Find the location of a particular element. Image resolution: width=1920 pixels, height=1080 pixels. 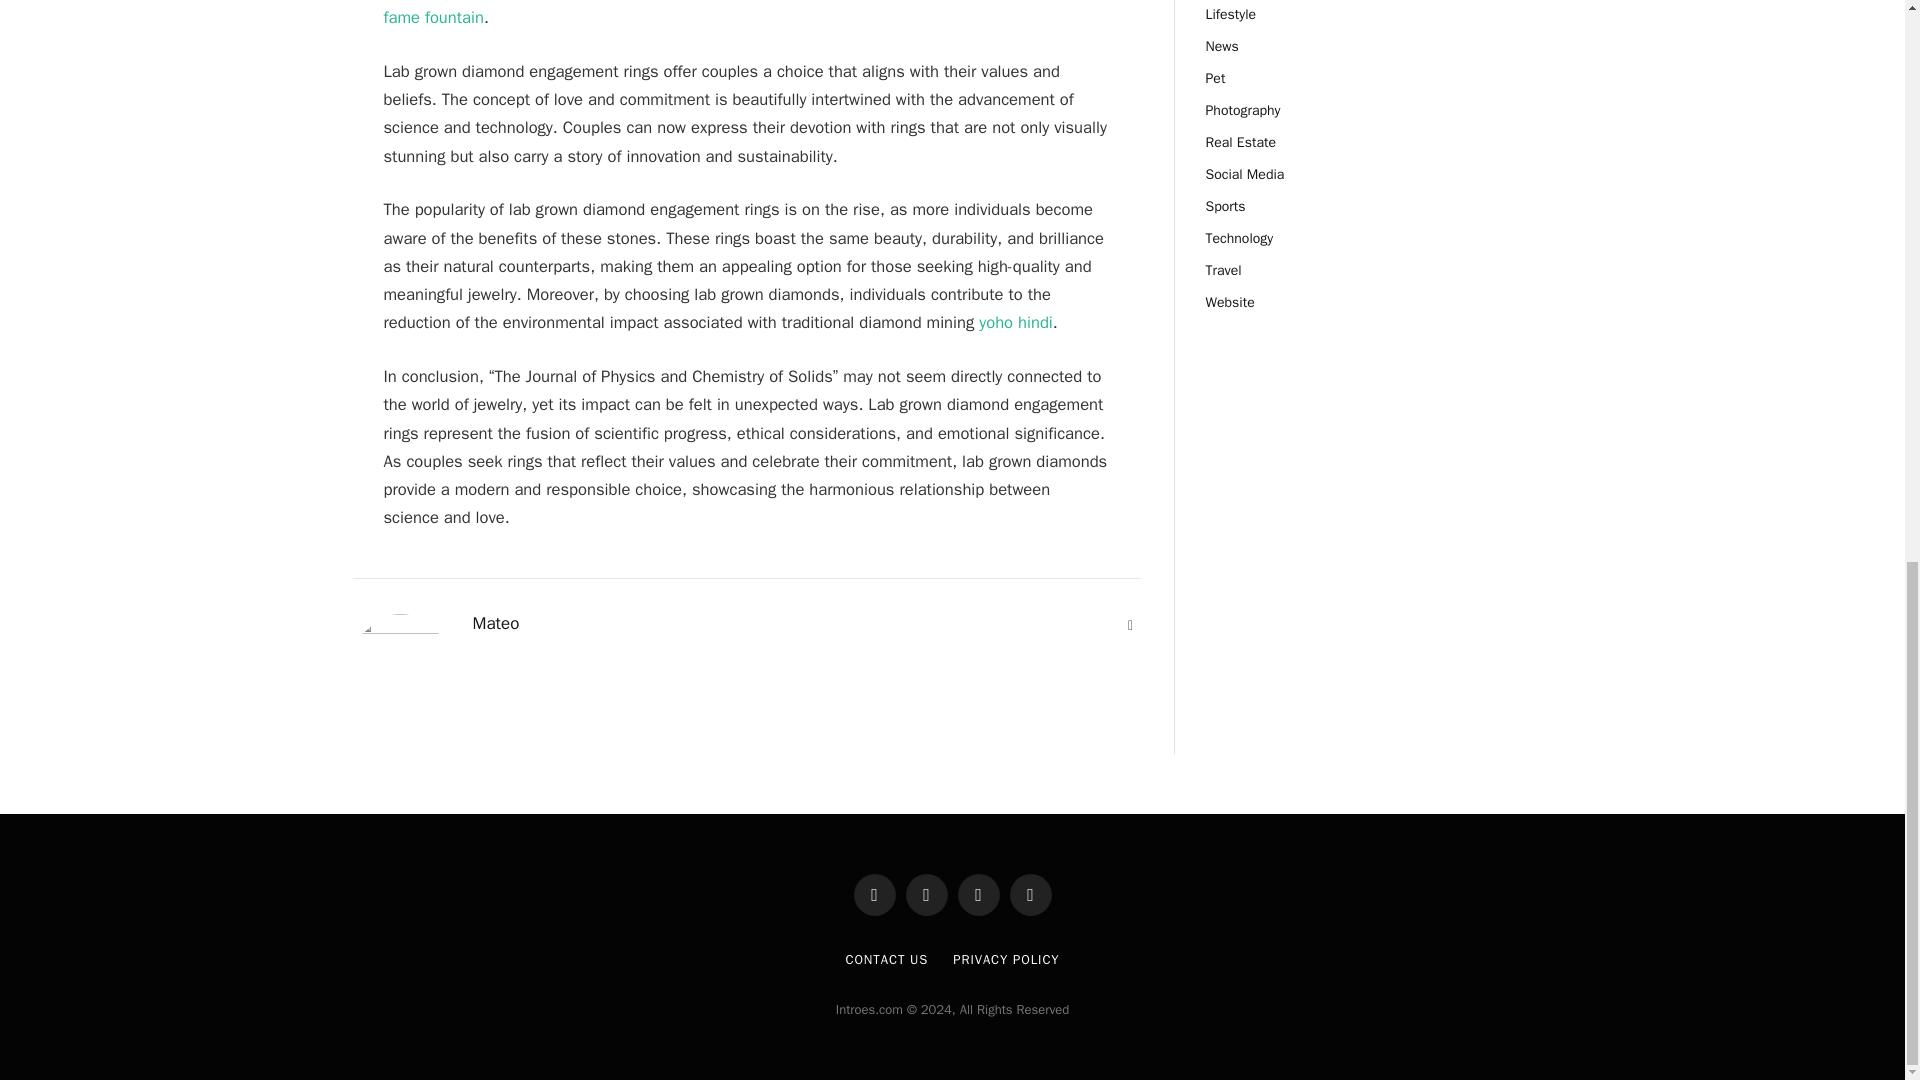

Website is located at coordinates (1130, 626).